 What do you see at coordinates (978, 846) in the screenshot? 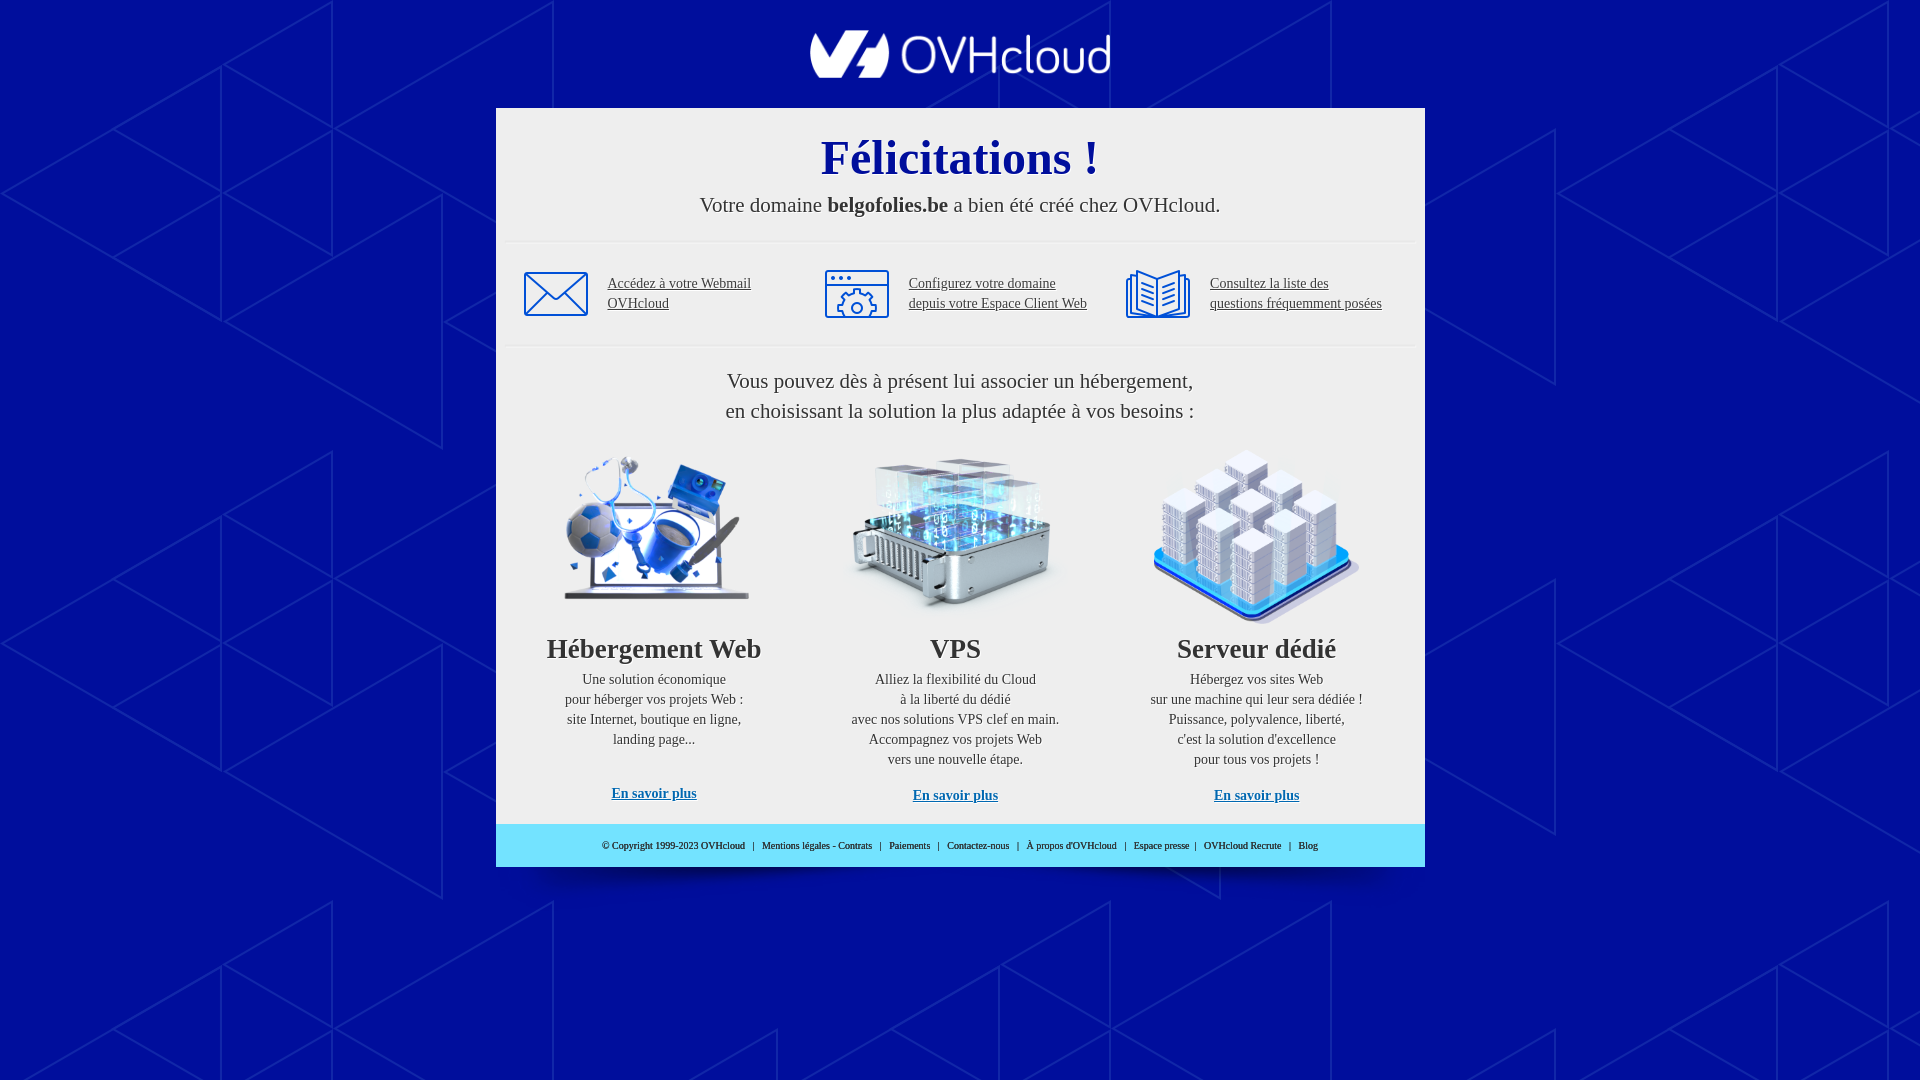
I see `Contactez-nous` at bounding box center [978, 846].